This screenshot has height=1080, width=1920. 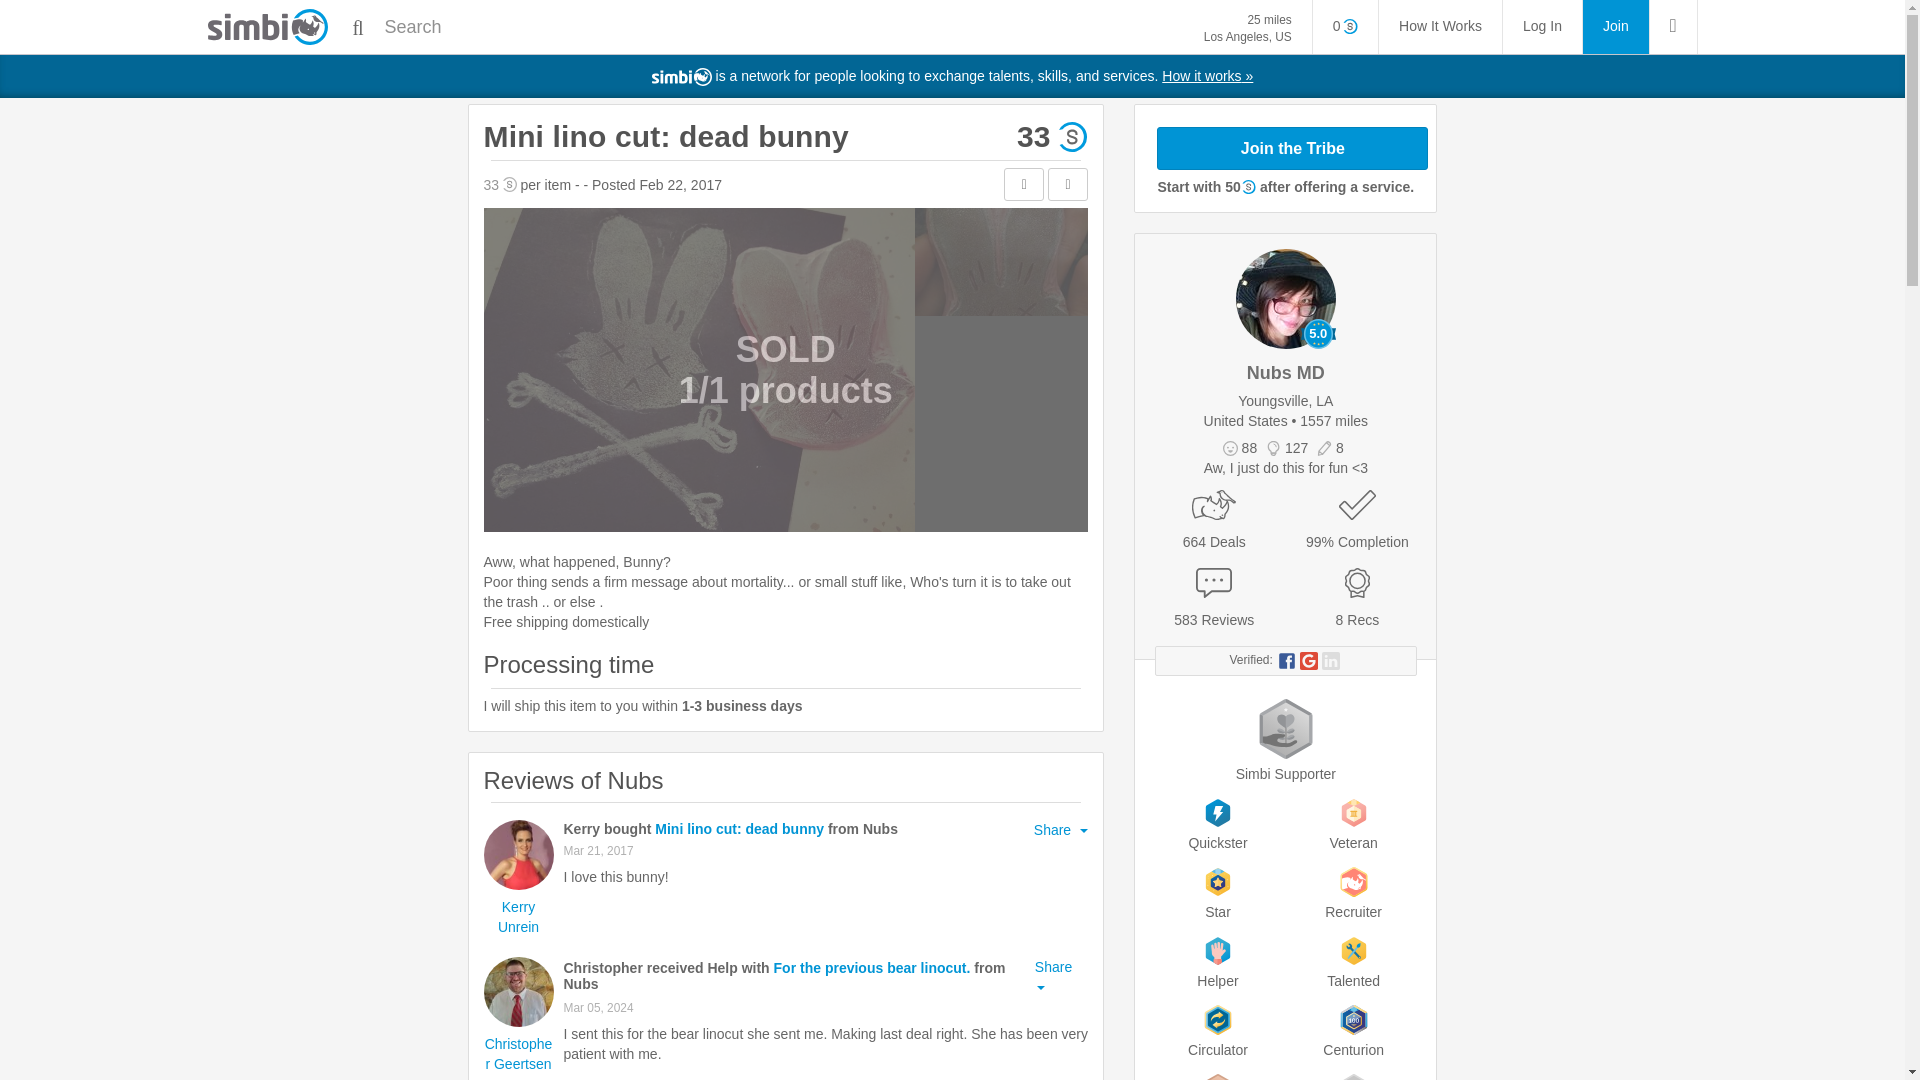 I want to click on How It Works, so click(x=1440, y=27).